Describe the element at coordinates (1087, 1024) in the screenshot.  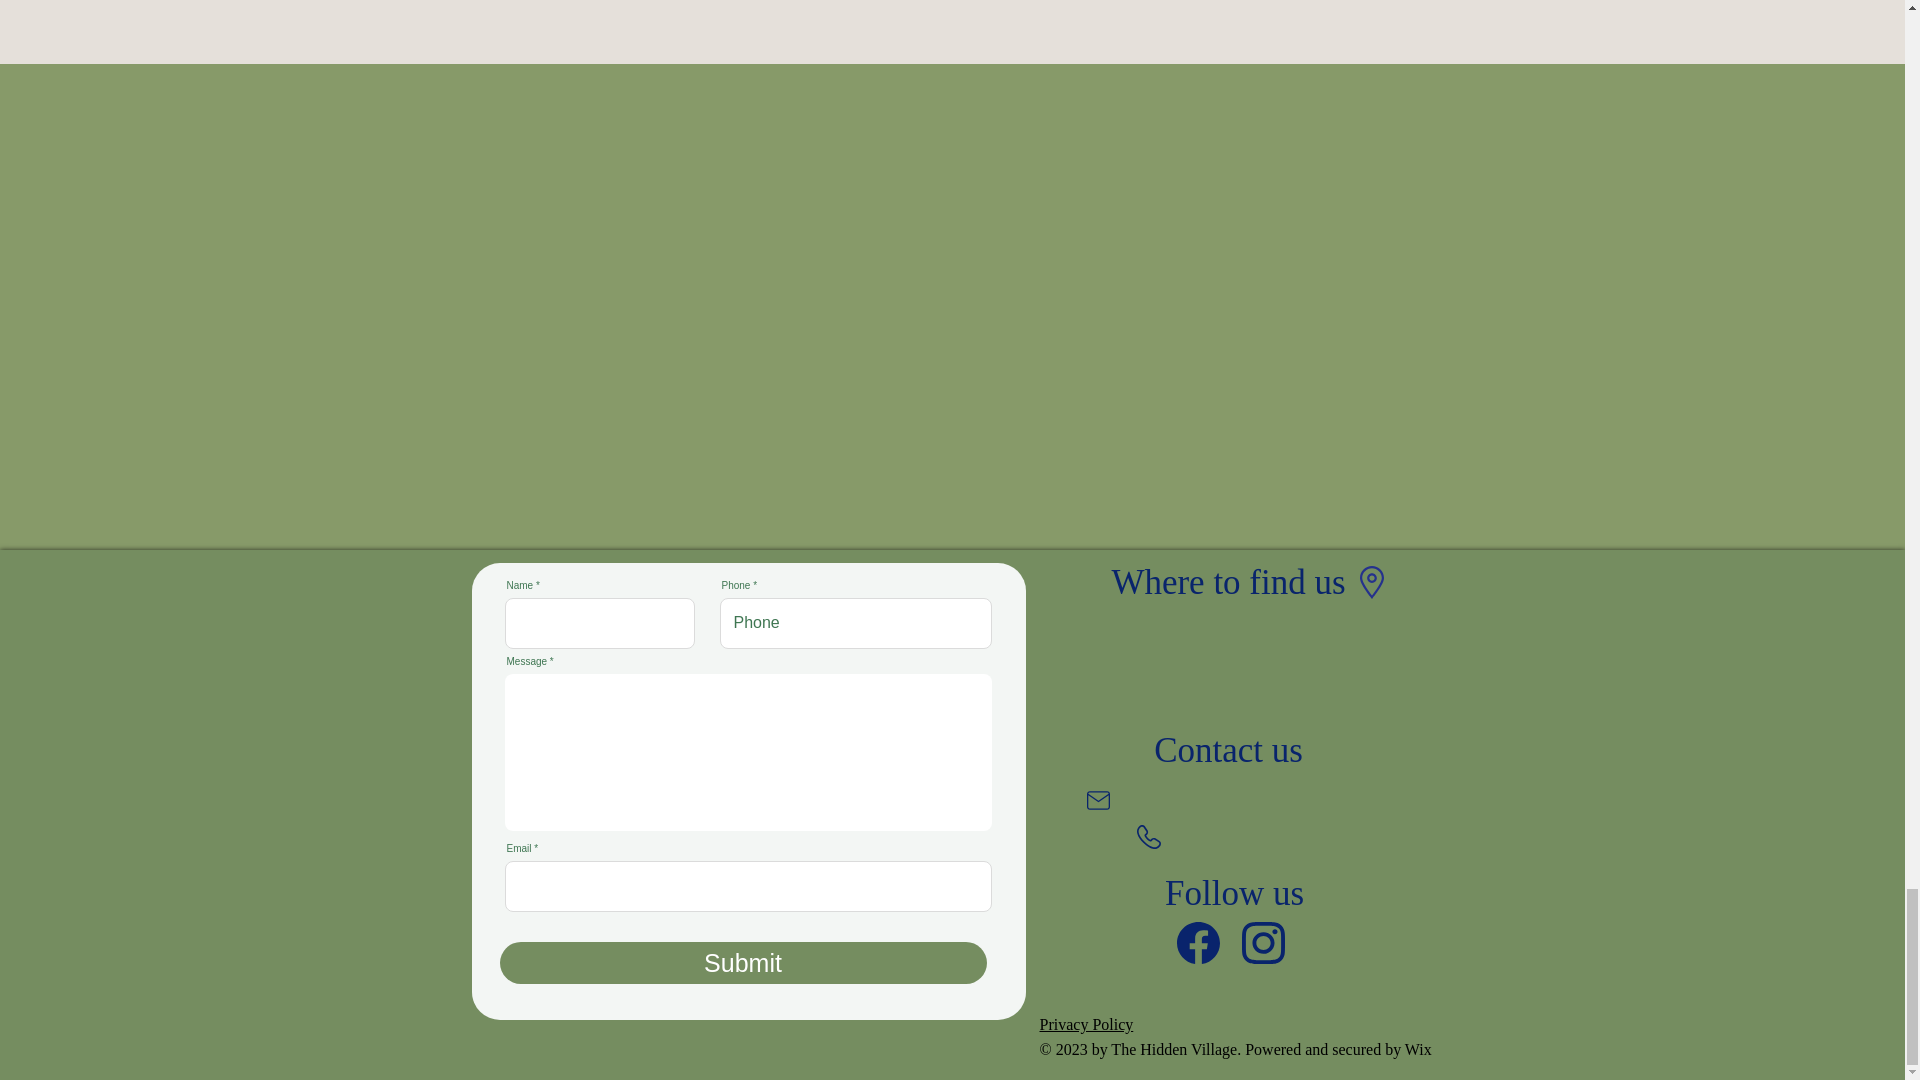
I see `Privacy Policy` at that location.